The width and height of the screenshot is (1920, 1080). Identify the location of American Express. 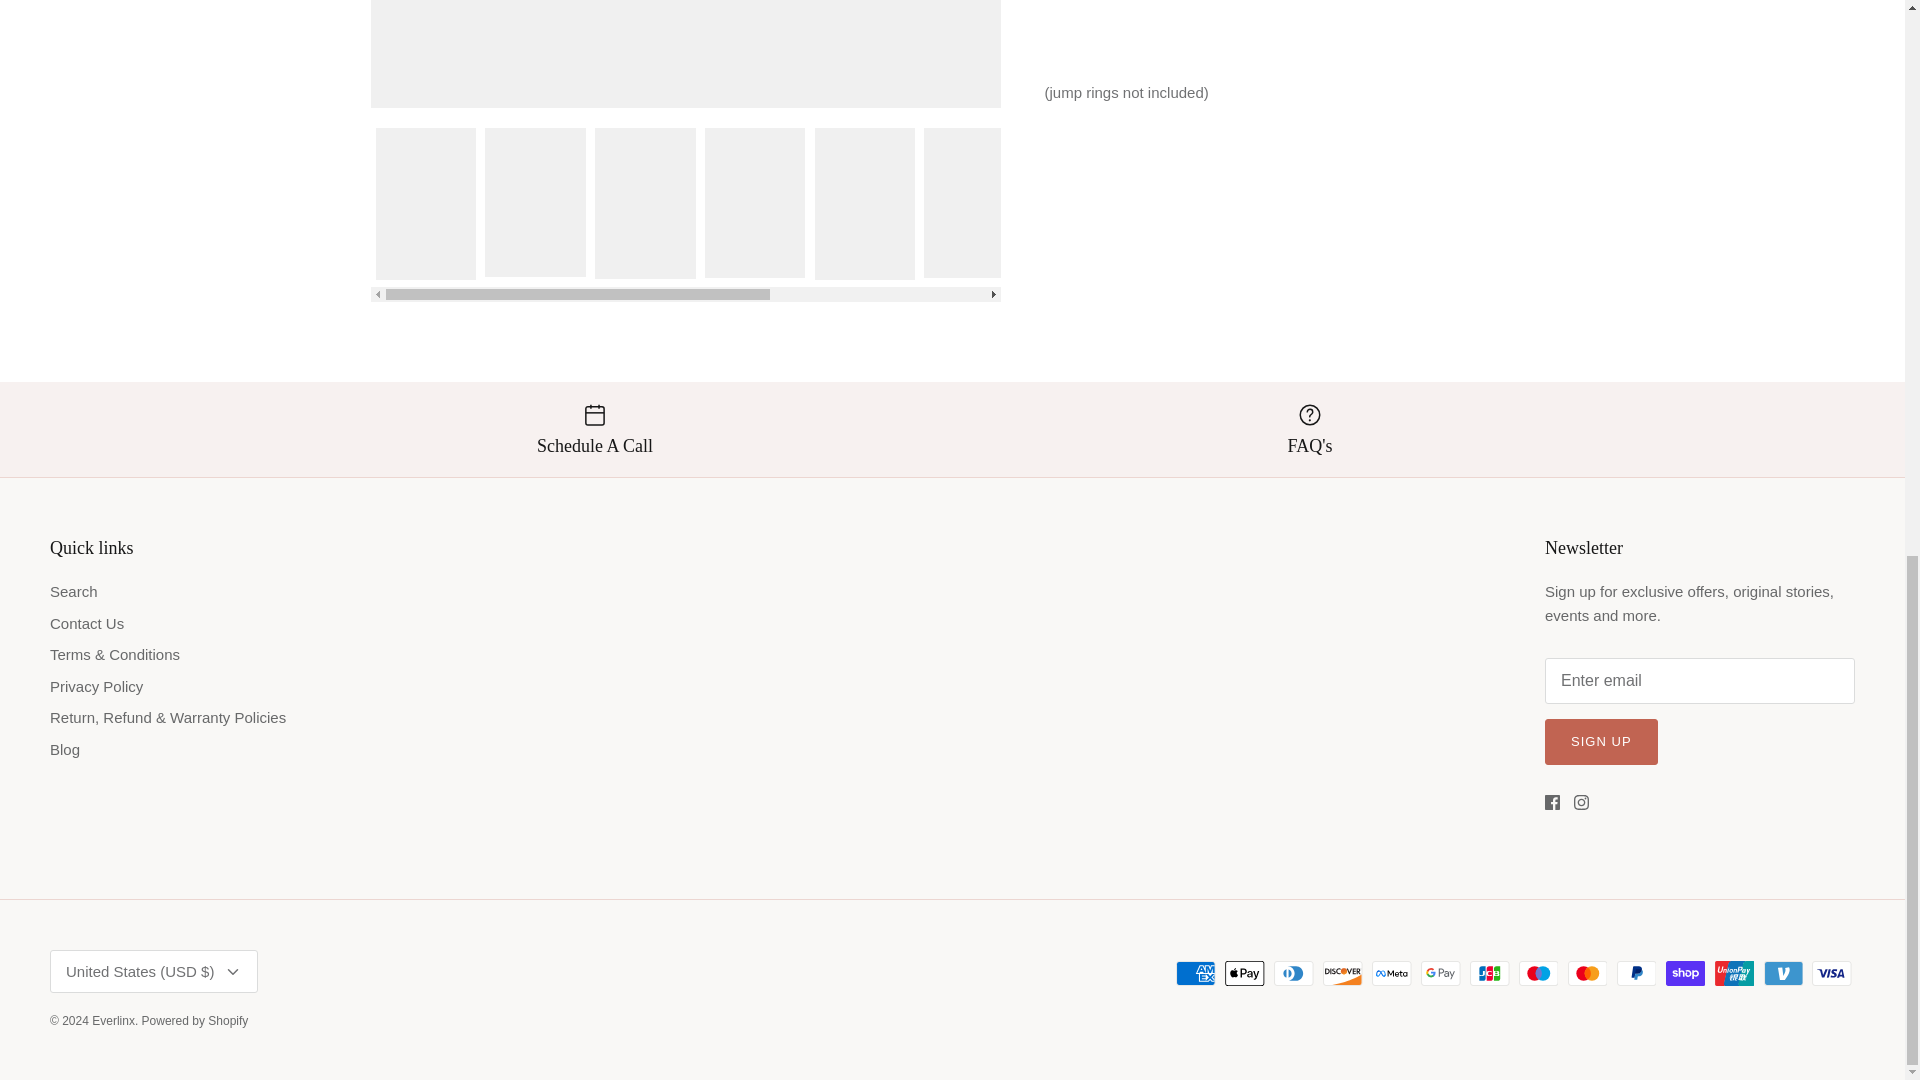
(1195, 974).